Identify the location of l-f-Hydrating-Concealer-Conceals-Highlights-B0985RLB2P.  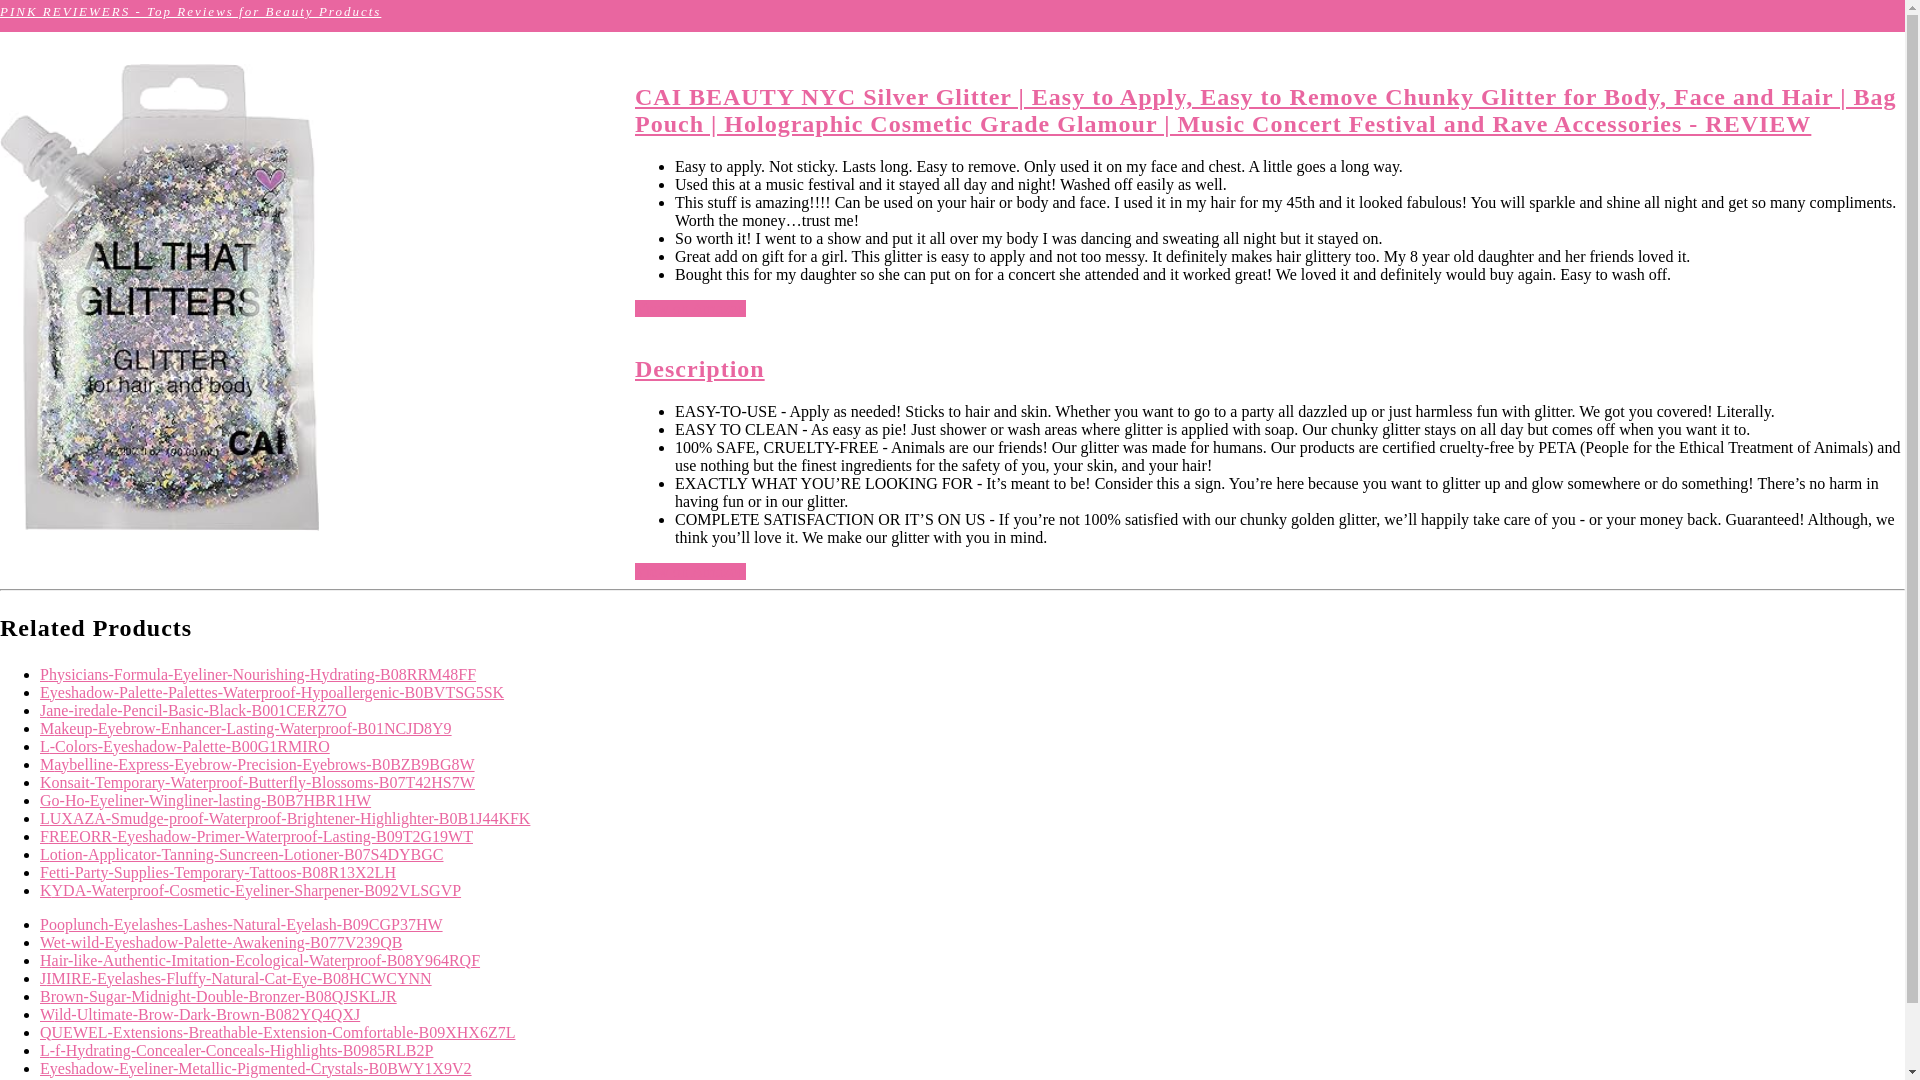
(236, 1050).